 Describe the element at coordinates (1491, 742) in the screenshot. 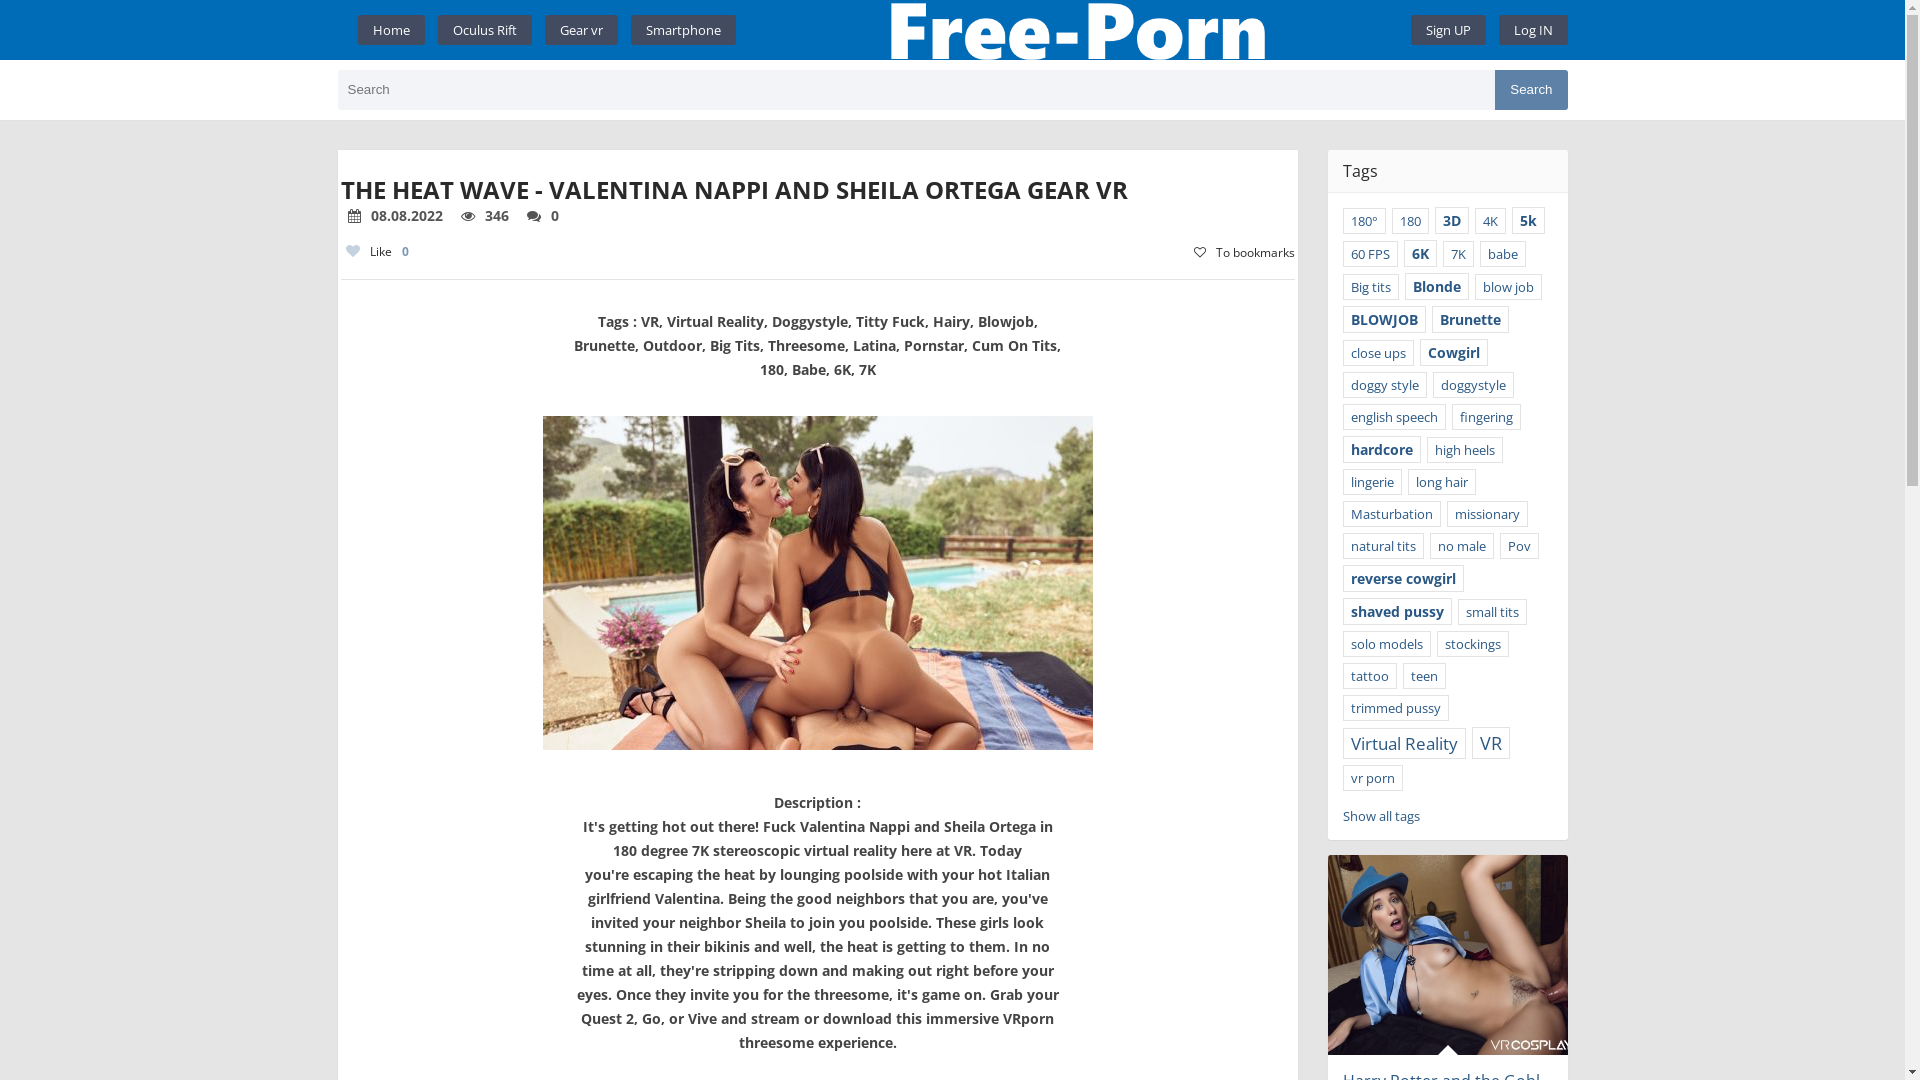

I see `VR` at that location.